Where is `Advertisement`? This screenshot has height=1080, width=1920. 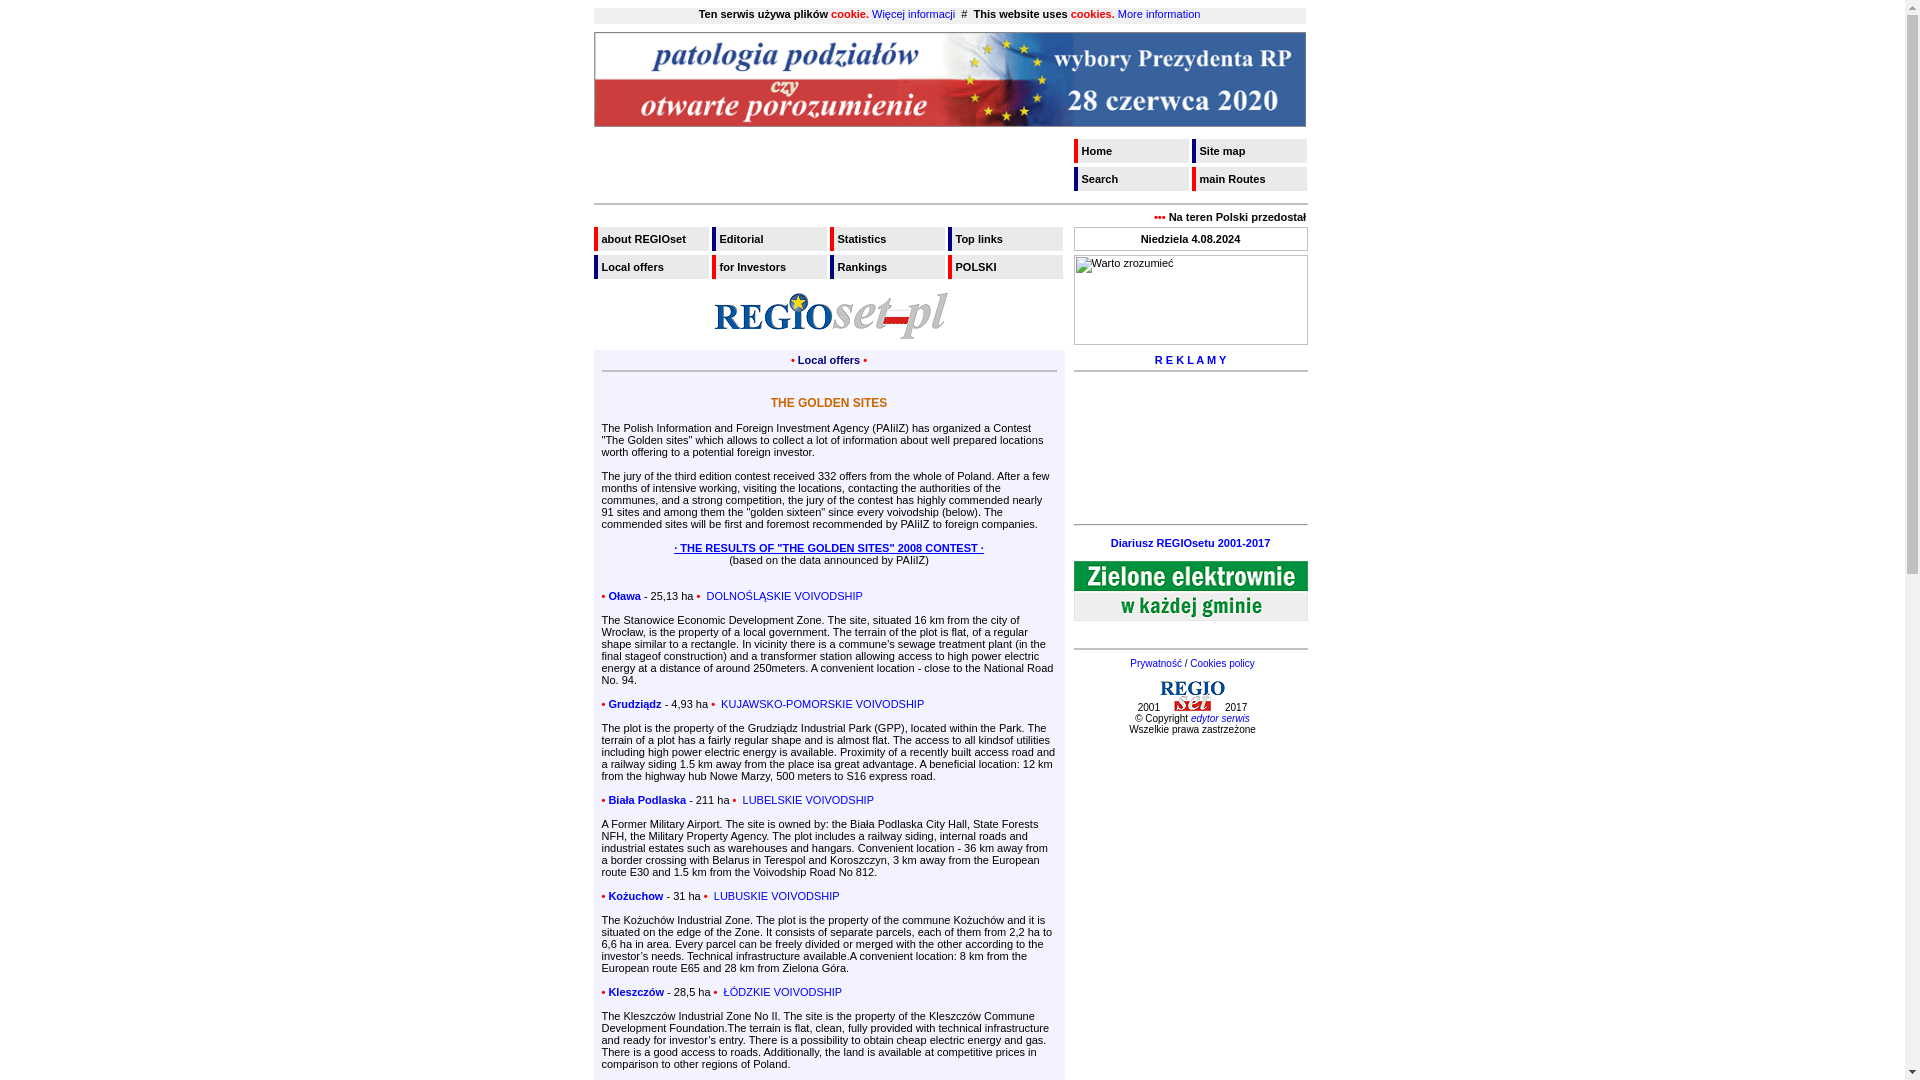
Advertisement is located at coordinates (1190, 414).